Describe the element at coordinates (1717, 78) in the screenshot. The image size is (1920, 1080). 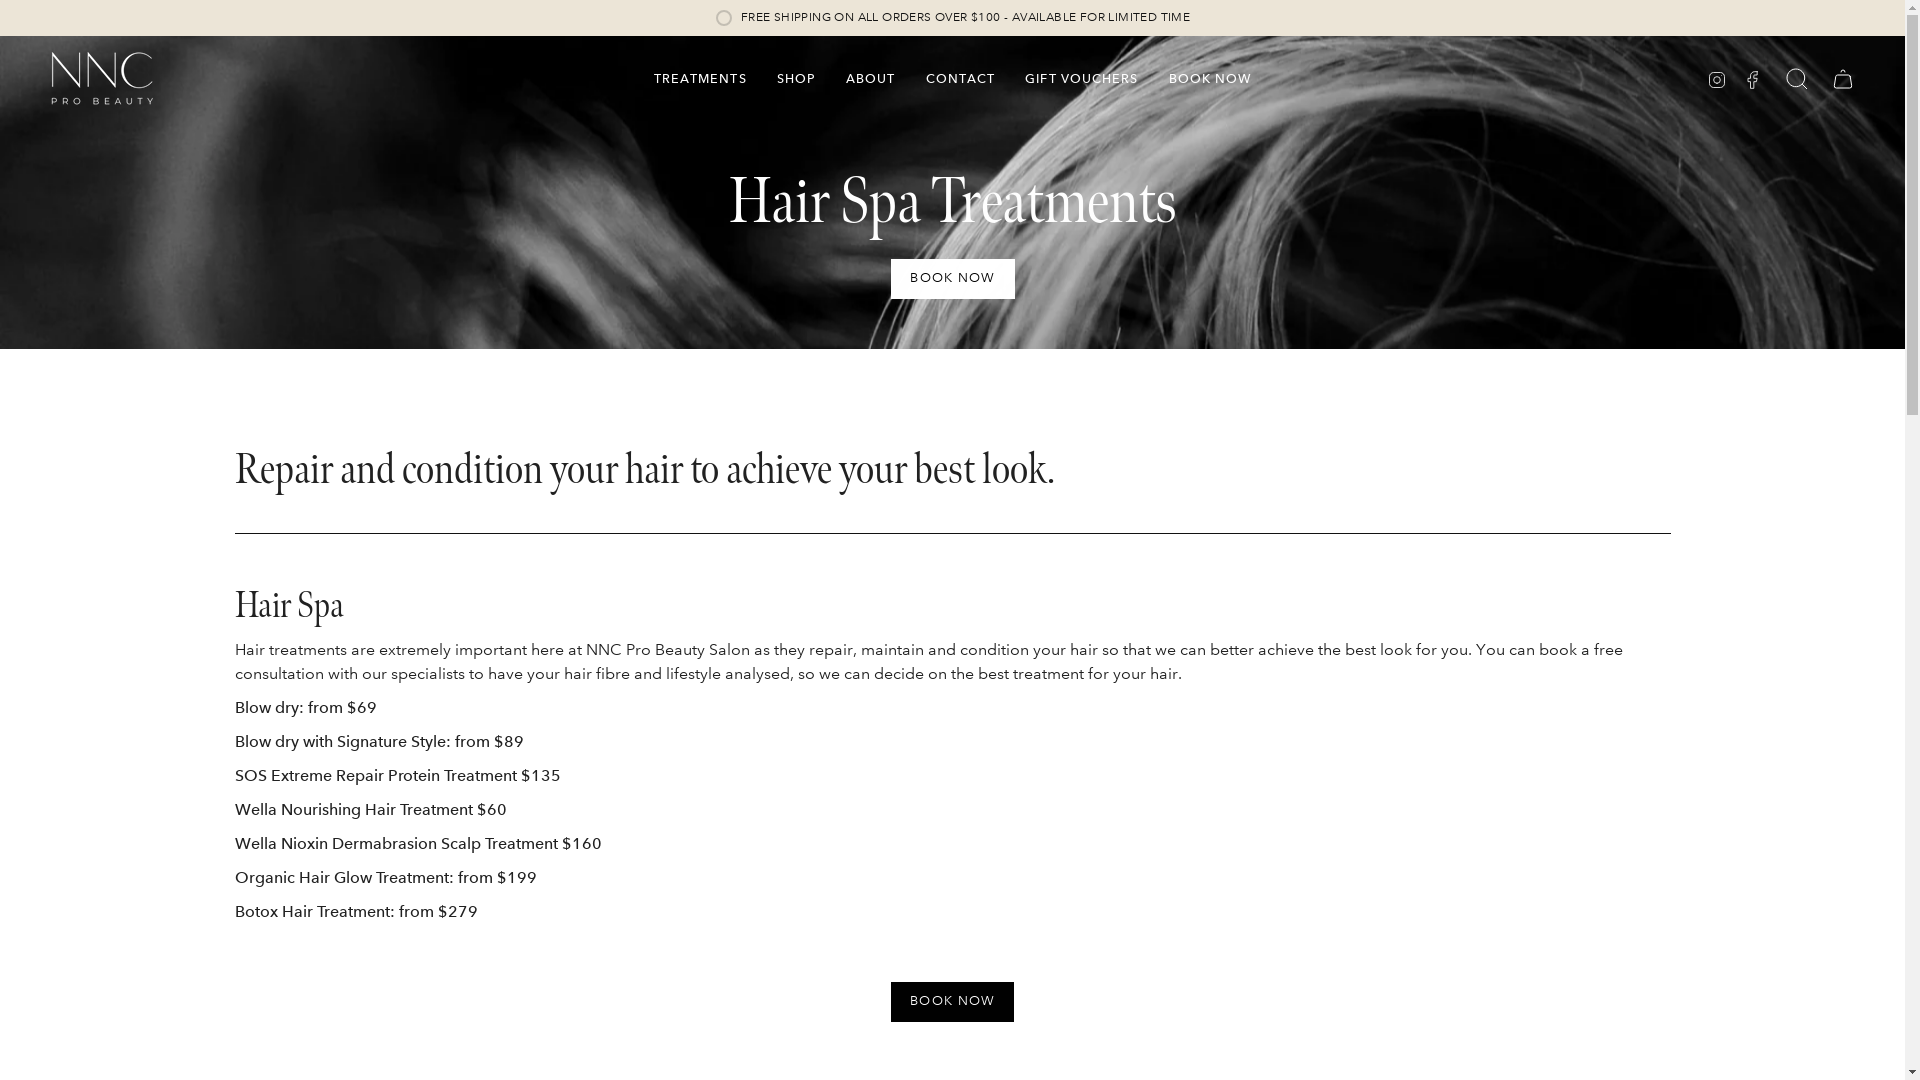
I see `INSTAGRAM` at that location.